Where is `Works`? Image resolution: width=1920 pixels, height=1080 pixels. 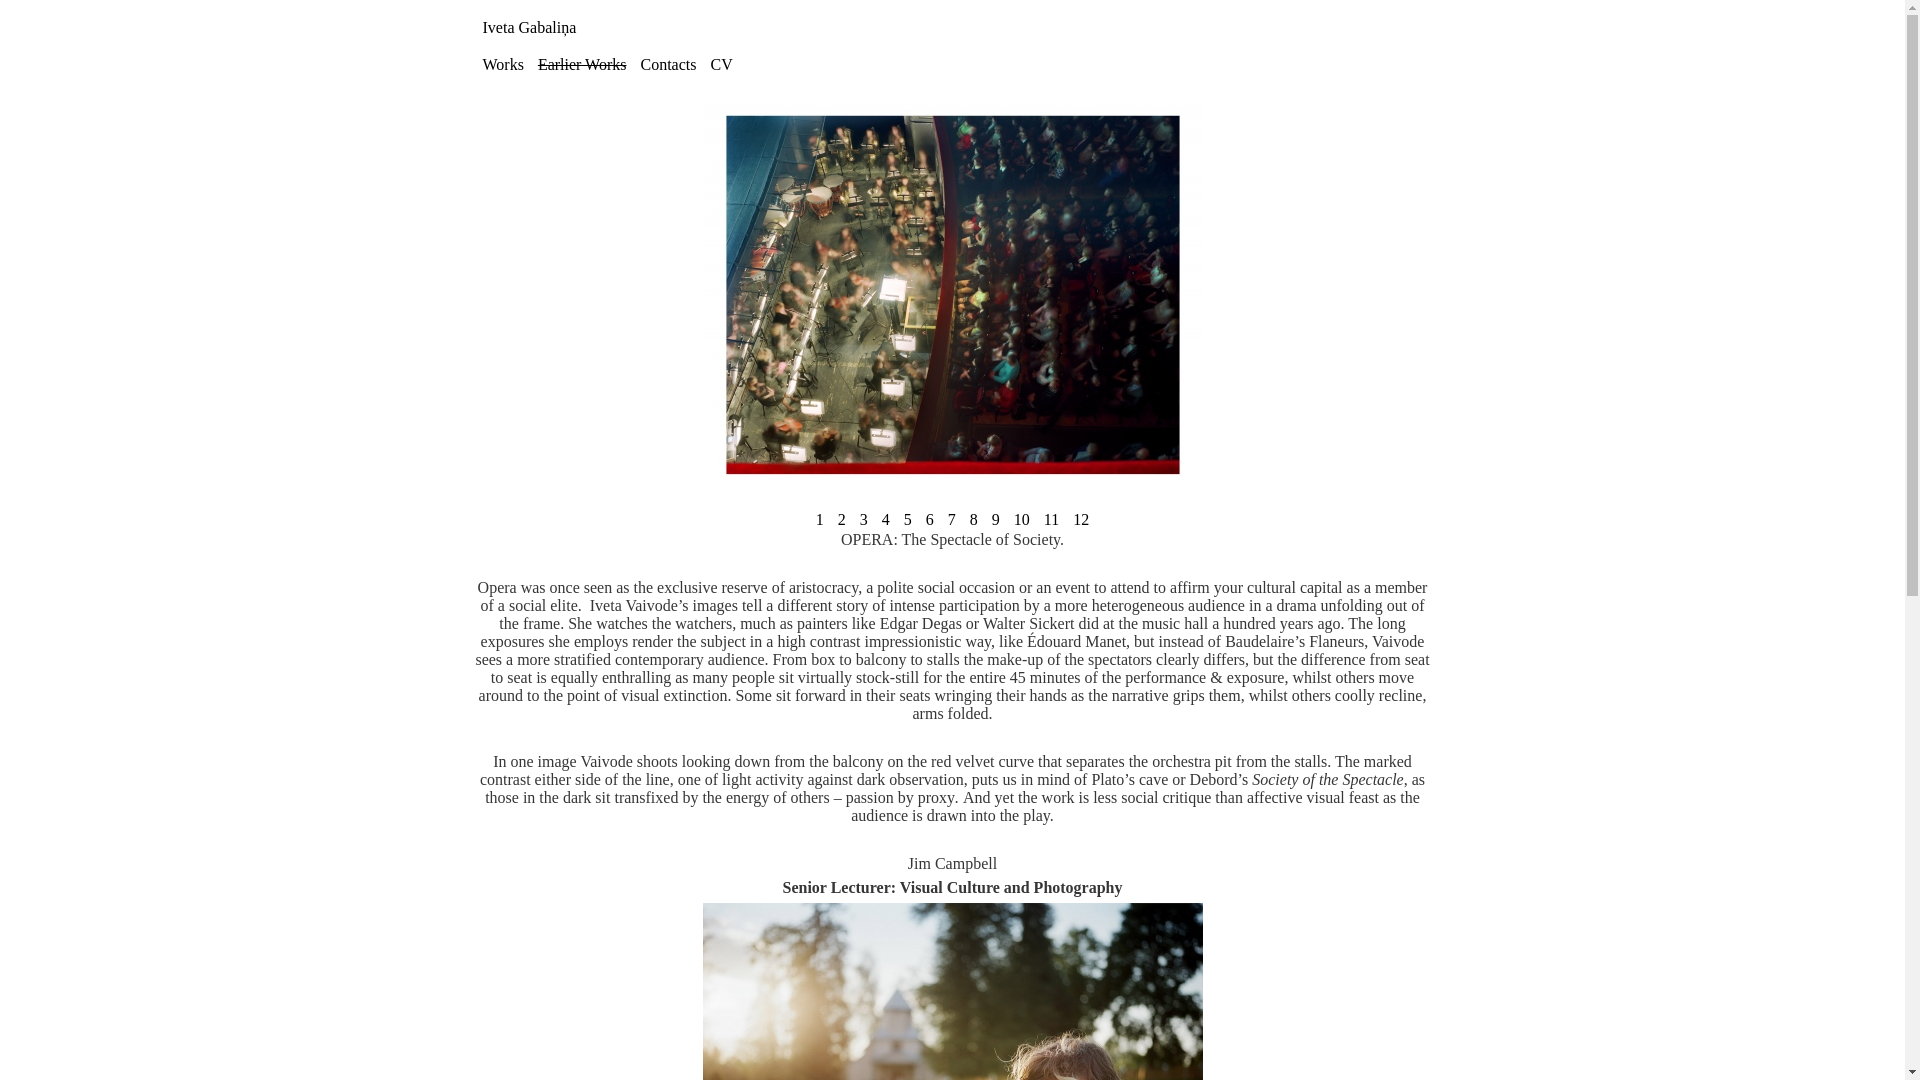
Works is located at coordinates (502, 65).